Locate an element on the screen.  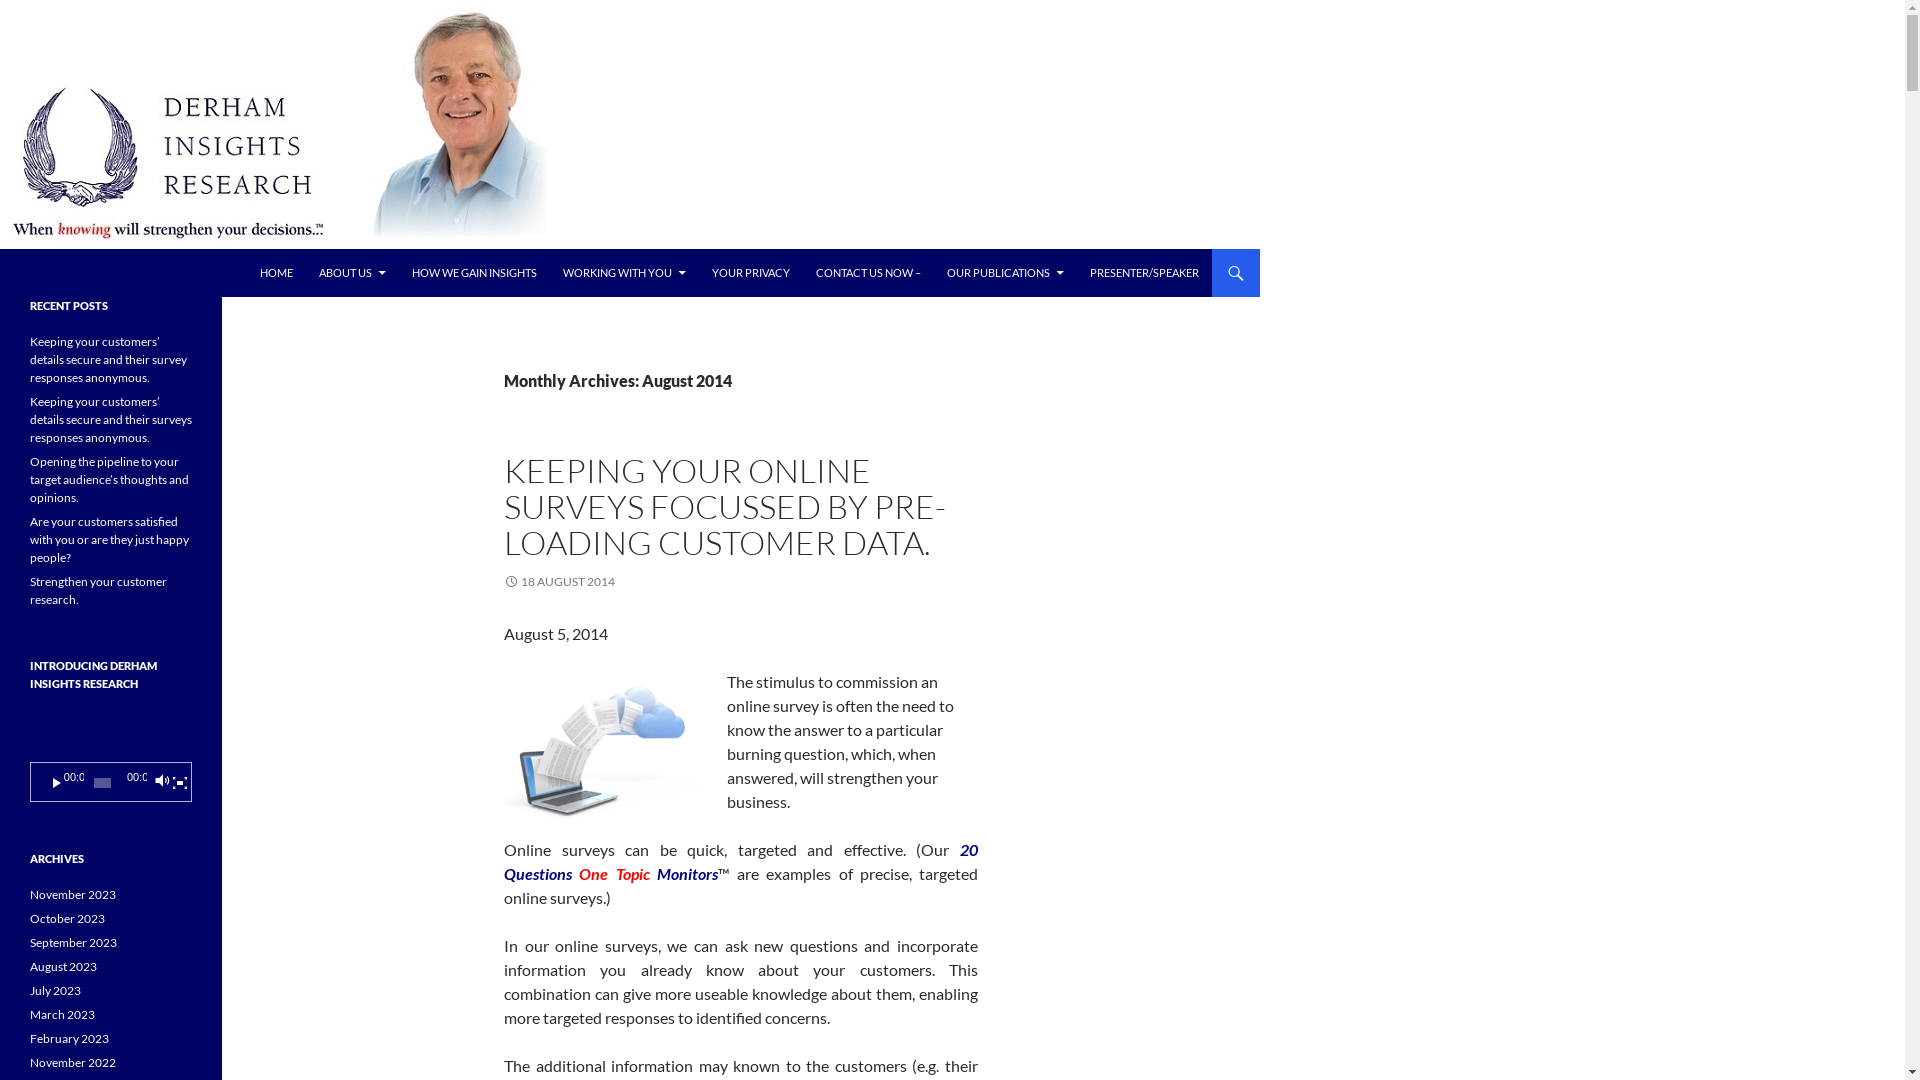
November 2023 is located at coordinates (73, 894).